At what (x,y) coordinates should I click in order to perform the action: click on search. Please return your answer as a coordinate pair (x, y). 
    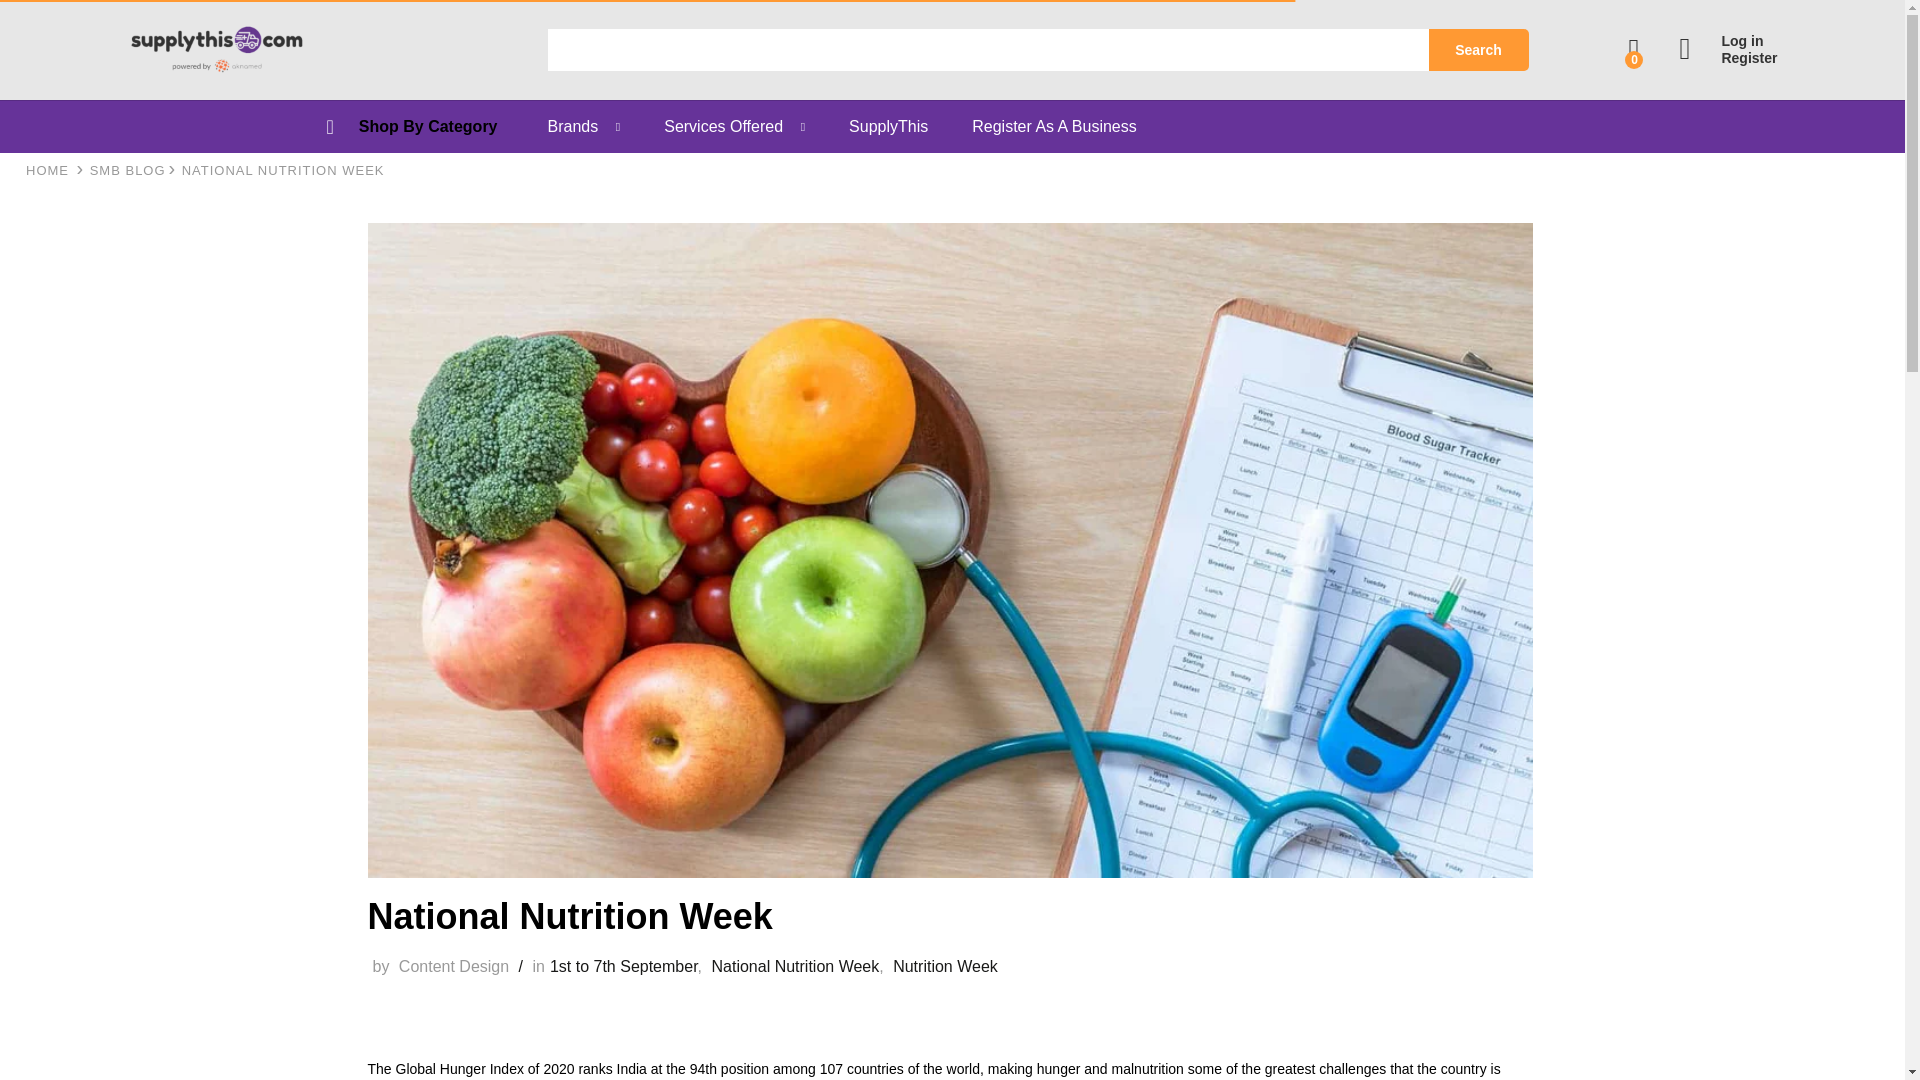
    Looking at the image, I should click on (988, 50).